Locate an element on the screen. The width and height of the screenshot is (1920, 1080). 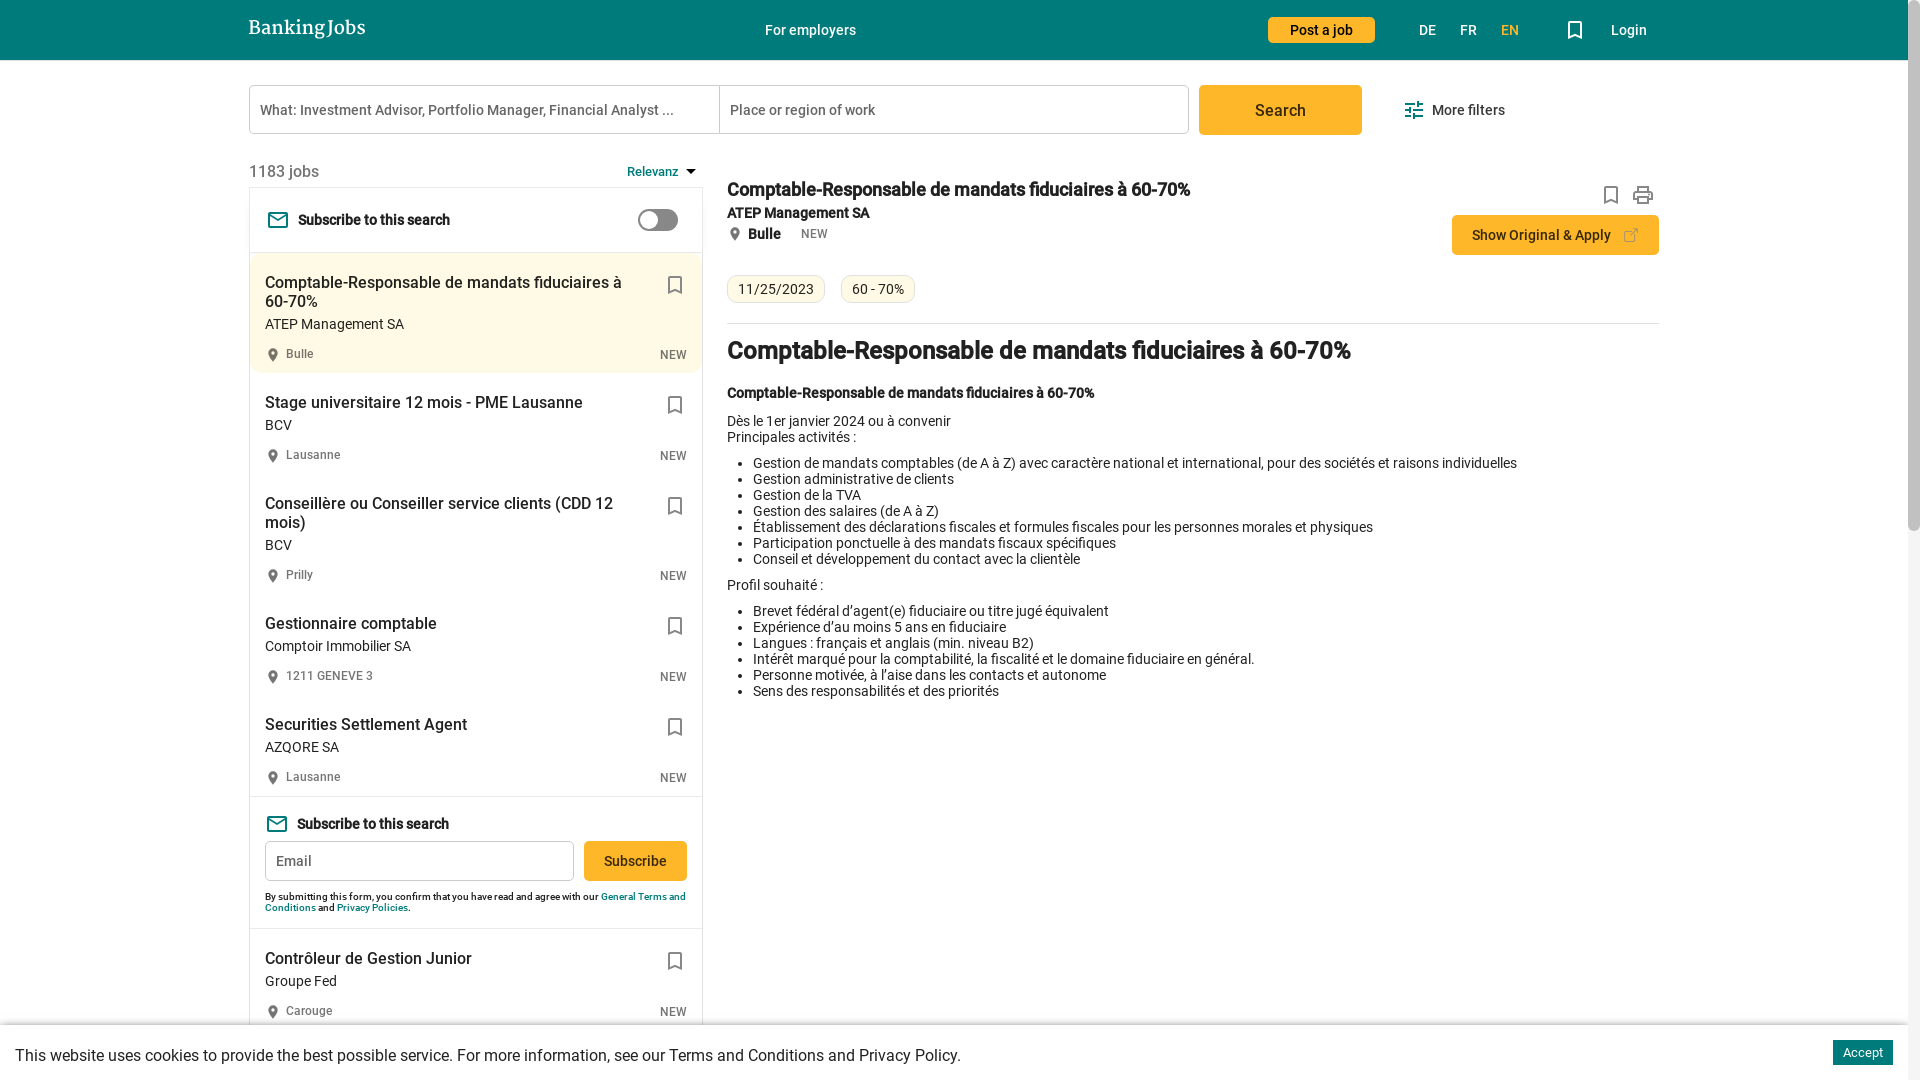
EN is located at coordinates (1510, 30).